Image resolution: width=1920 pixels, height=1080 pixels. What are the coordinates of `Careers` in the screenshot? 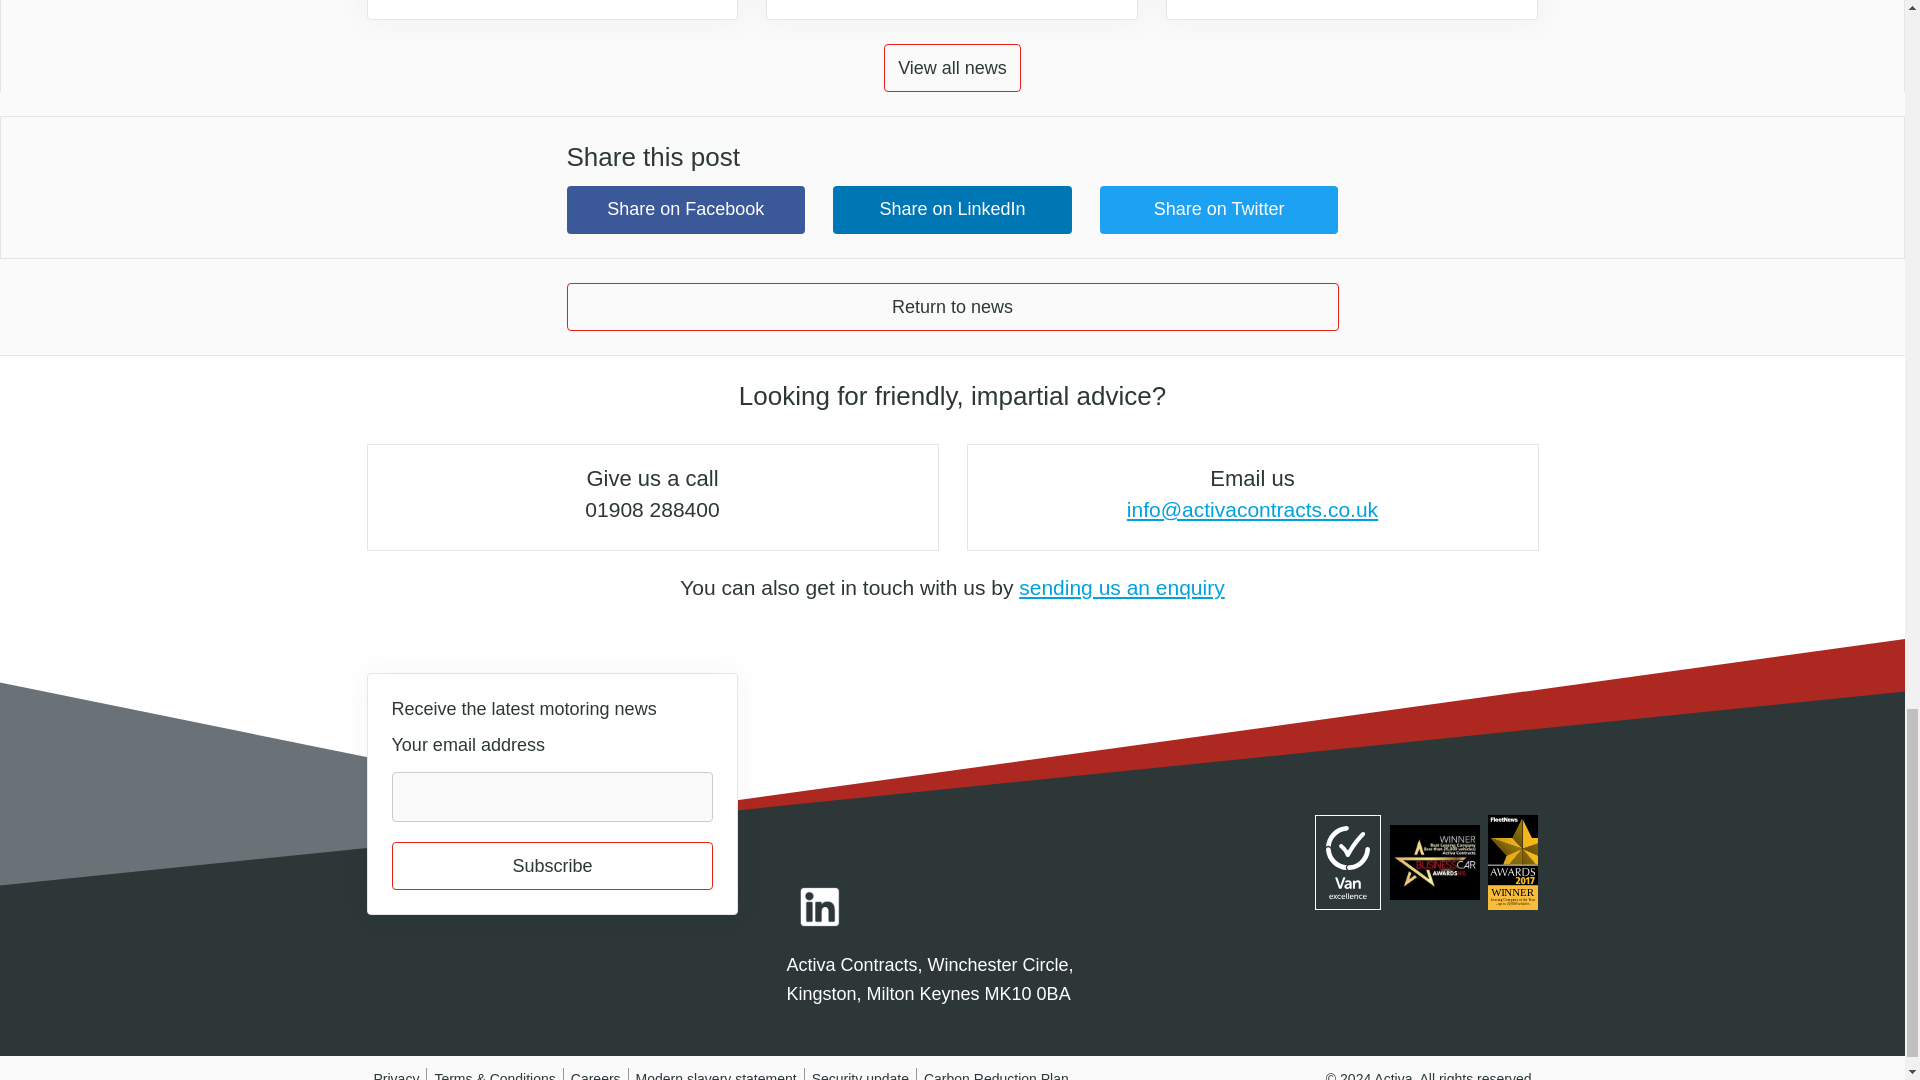 It's located at (595, 1076).